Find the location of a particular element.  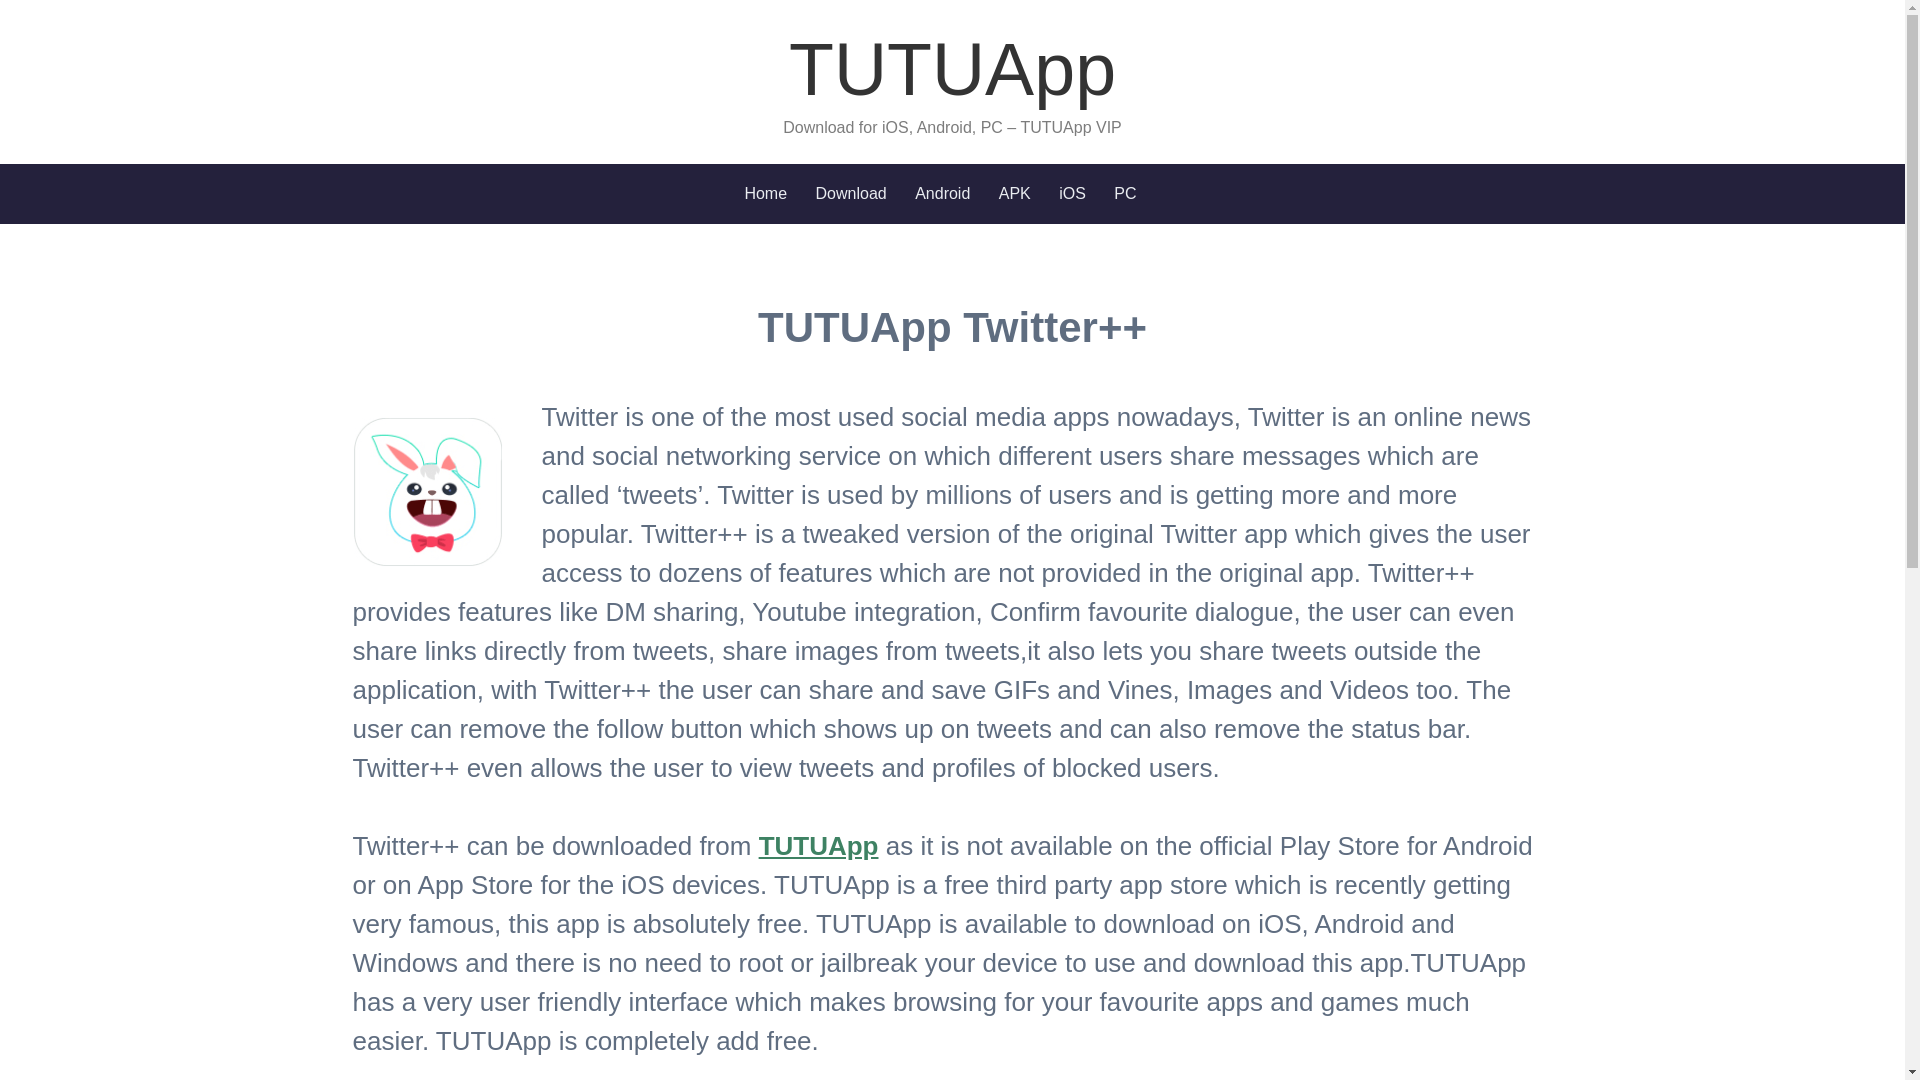

Home is located at coordinates (766, 194).